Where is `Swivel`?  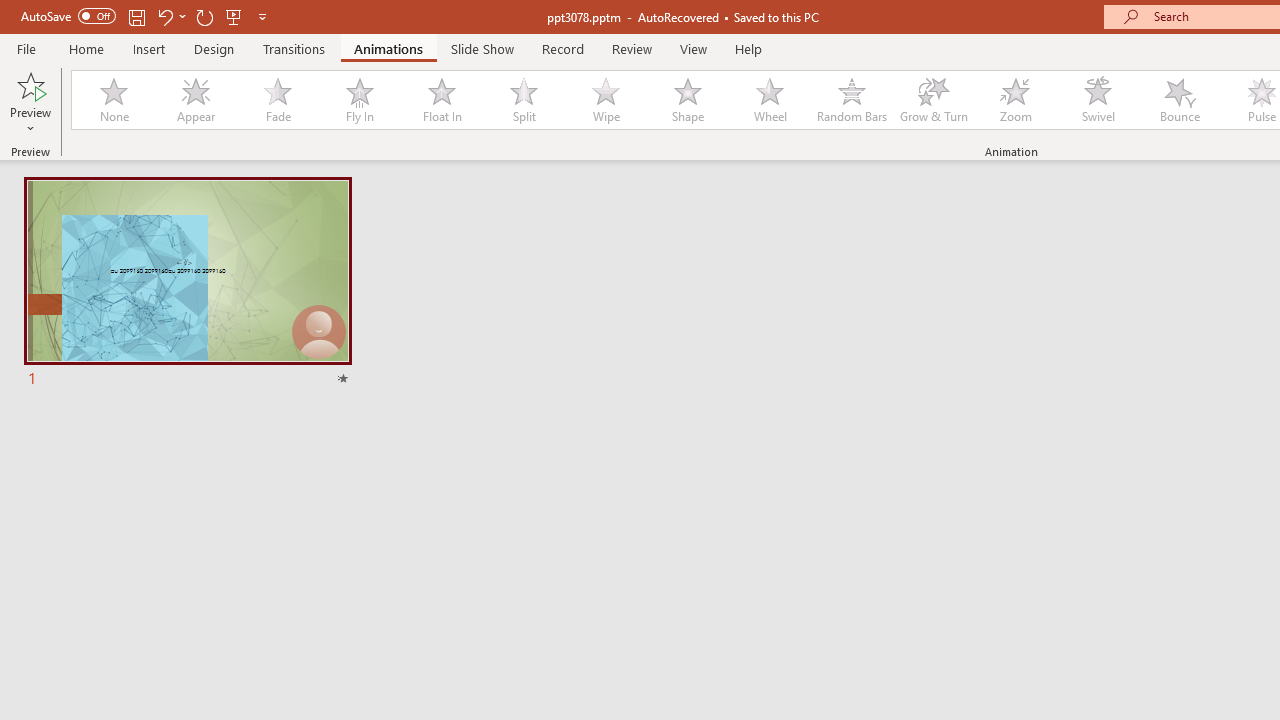 Swivel is located at coordinates (1098, 100).